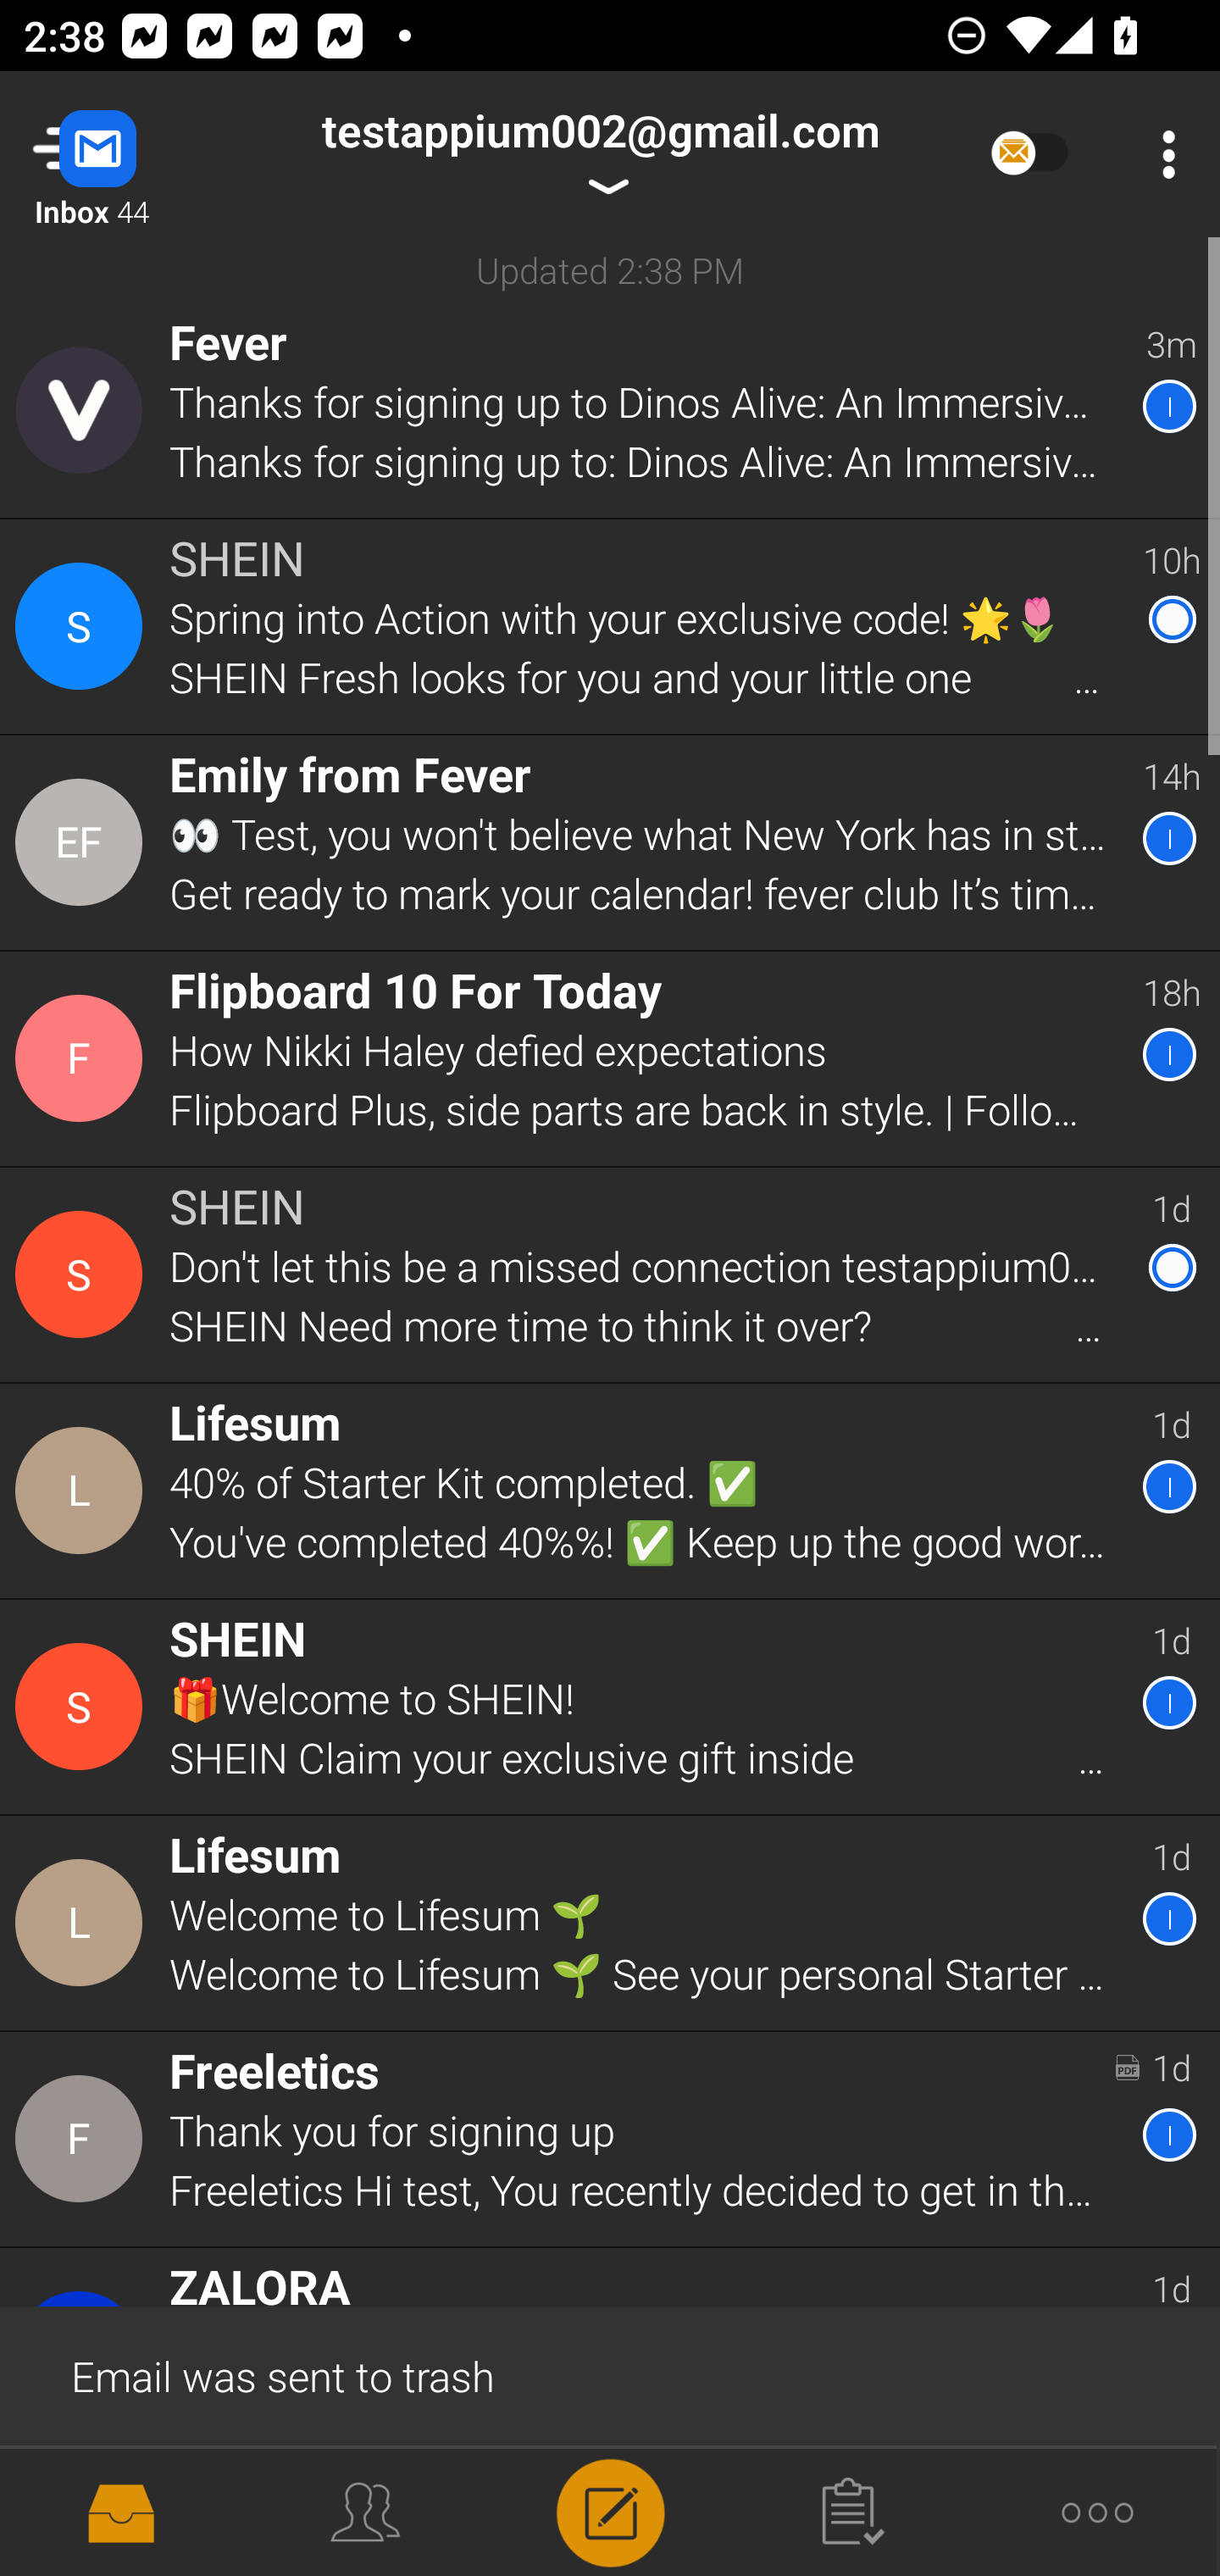 Image resolution: width=1220 pixels, height=2576 pixels. What do you see at coordinates (1161, 154) in the screenshot?
I see `More Options` at bounding box center [1161, 154].